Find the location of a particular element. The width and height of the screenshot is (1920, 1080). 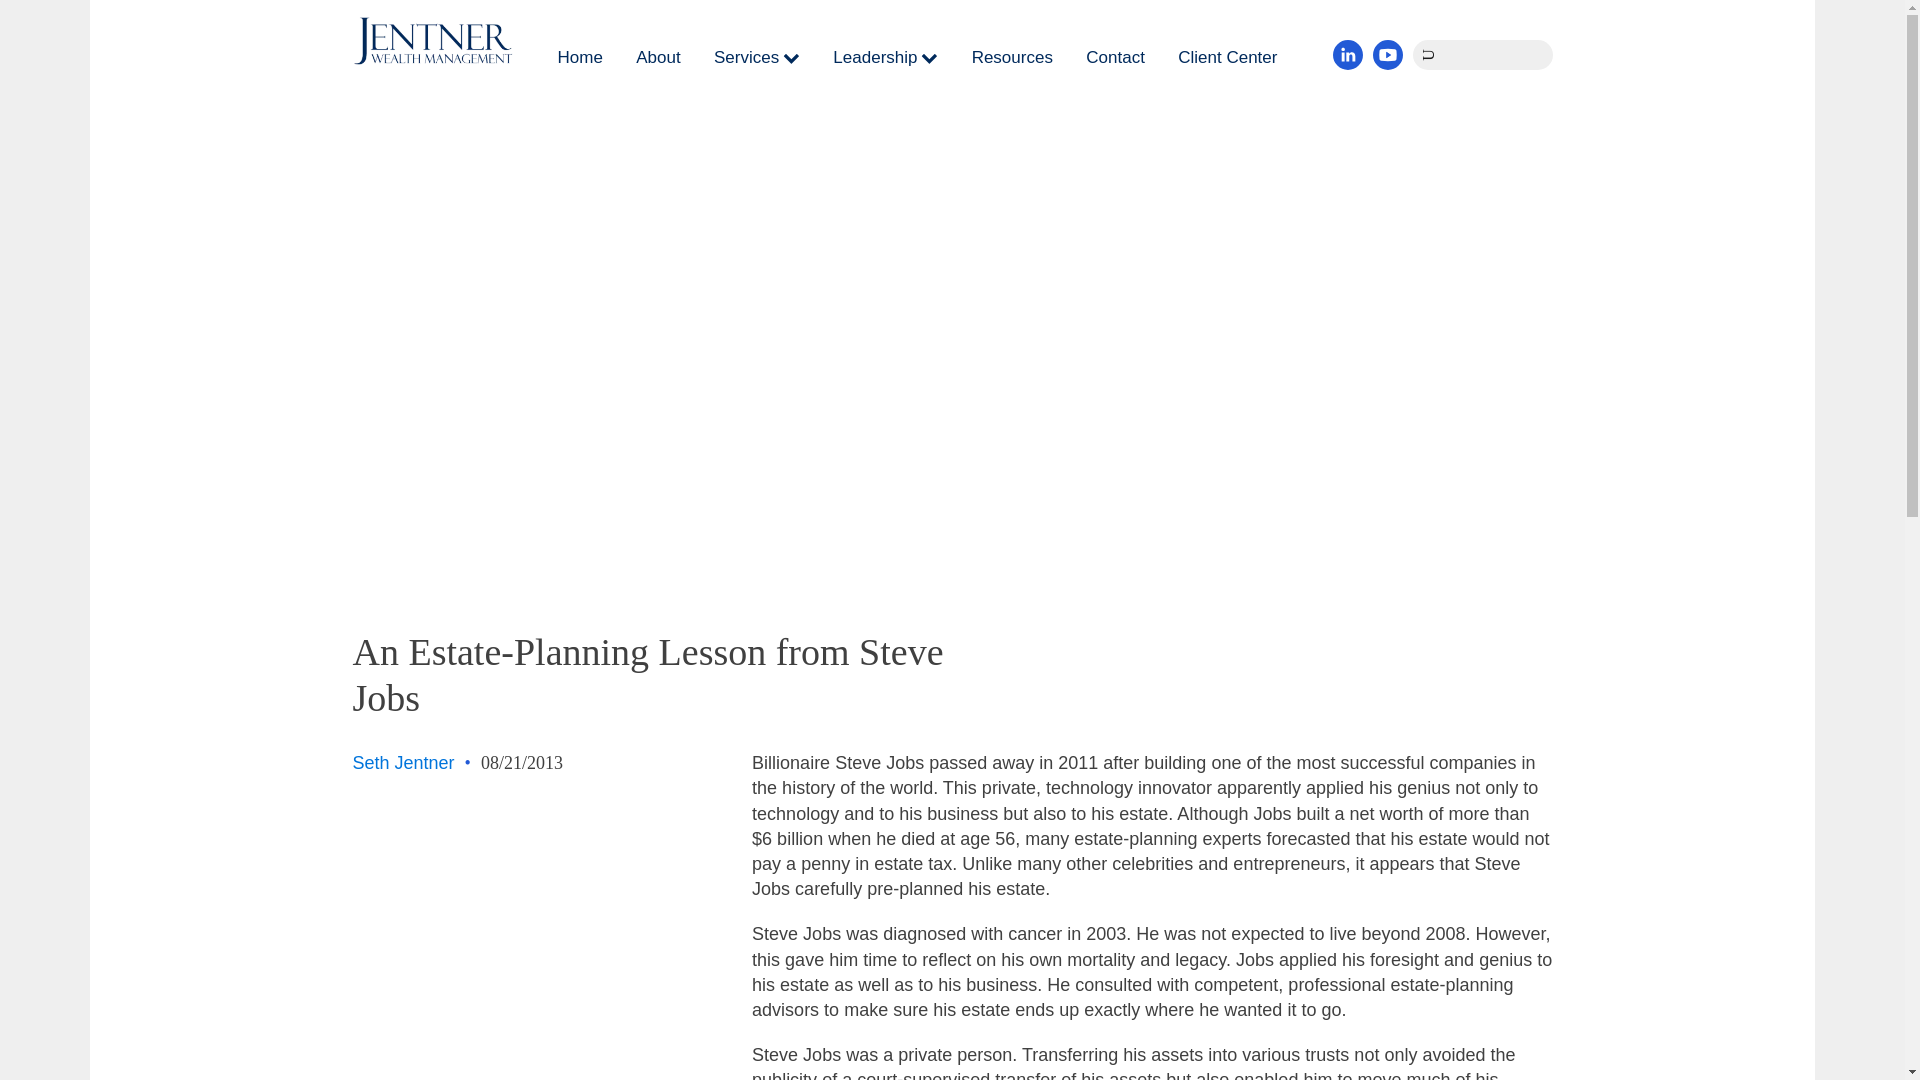

About is located at coordinates (657, 58).